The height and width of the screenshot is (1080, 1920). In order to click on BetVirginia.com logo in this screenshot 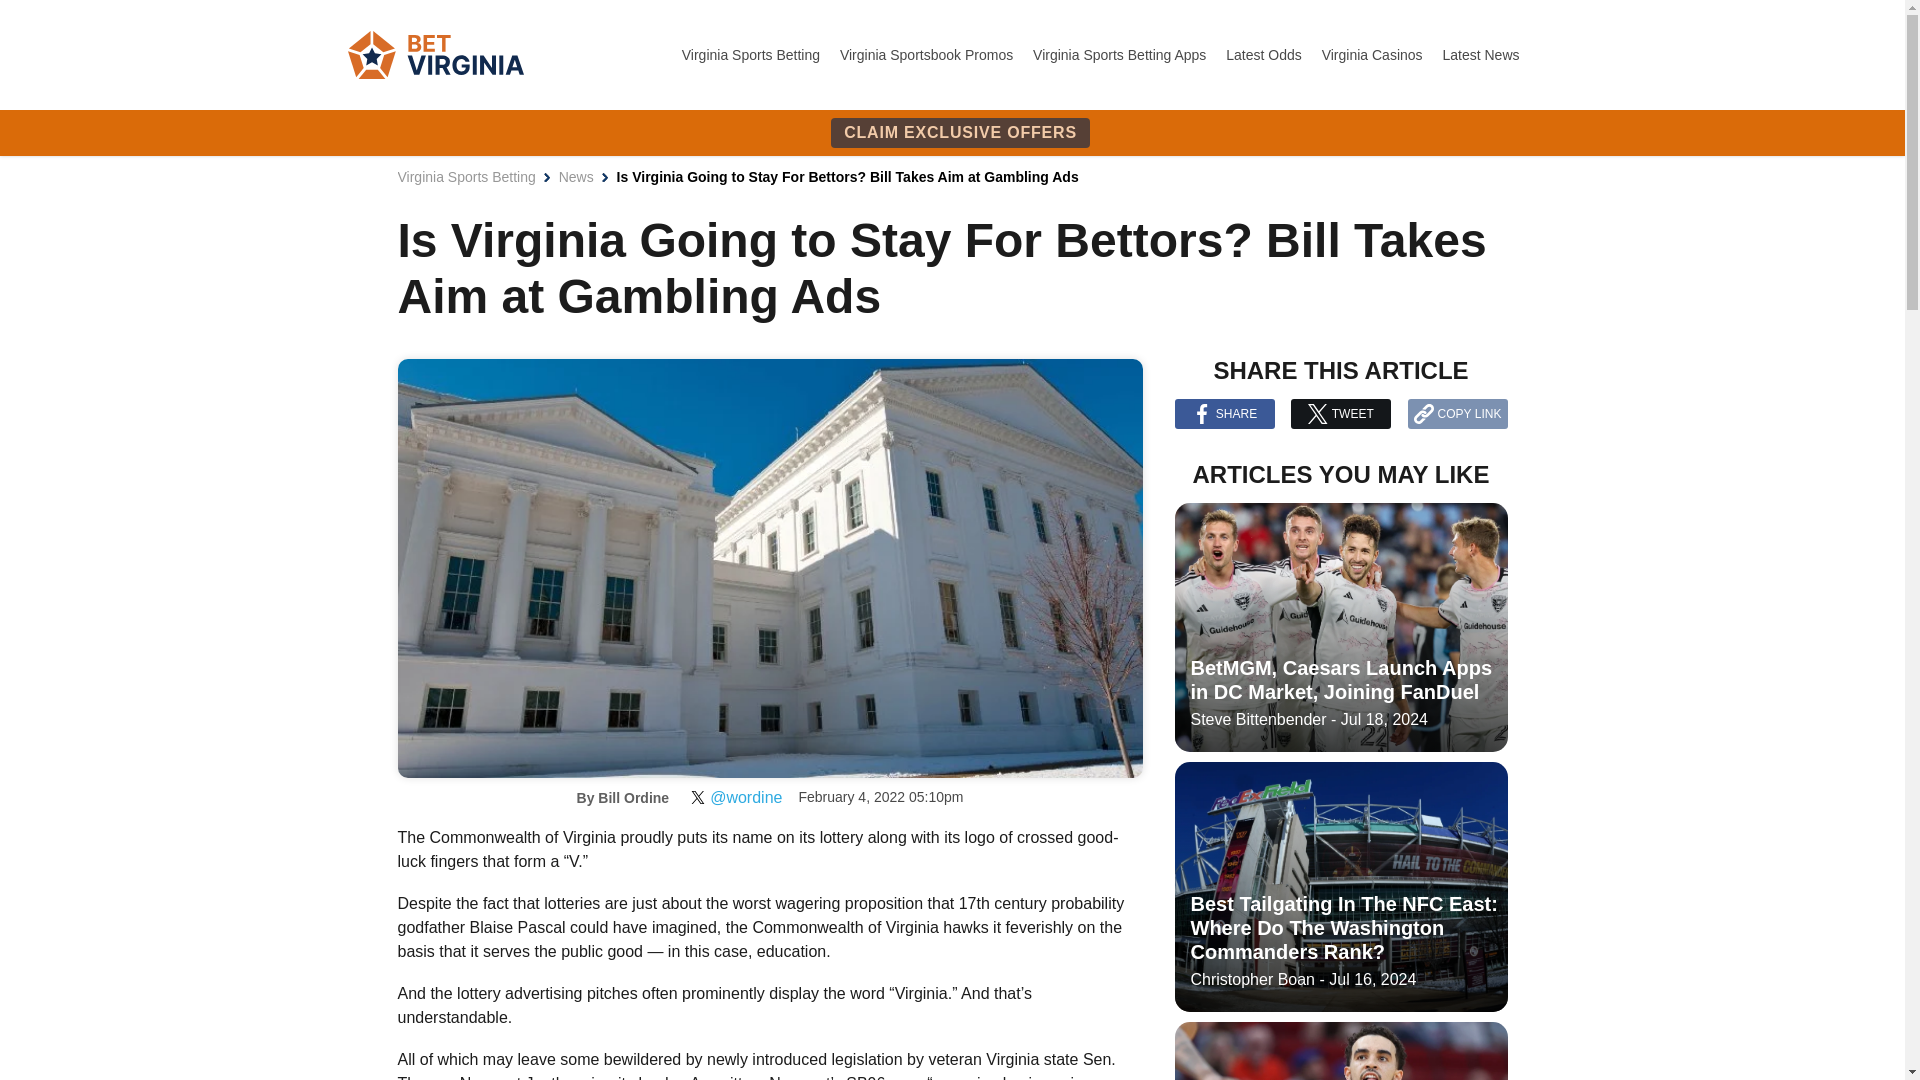, I will do `click(436, 54)`.